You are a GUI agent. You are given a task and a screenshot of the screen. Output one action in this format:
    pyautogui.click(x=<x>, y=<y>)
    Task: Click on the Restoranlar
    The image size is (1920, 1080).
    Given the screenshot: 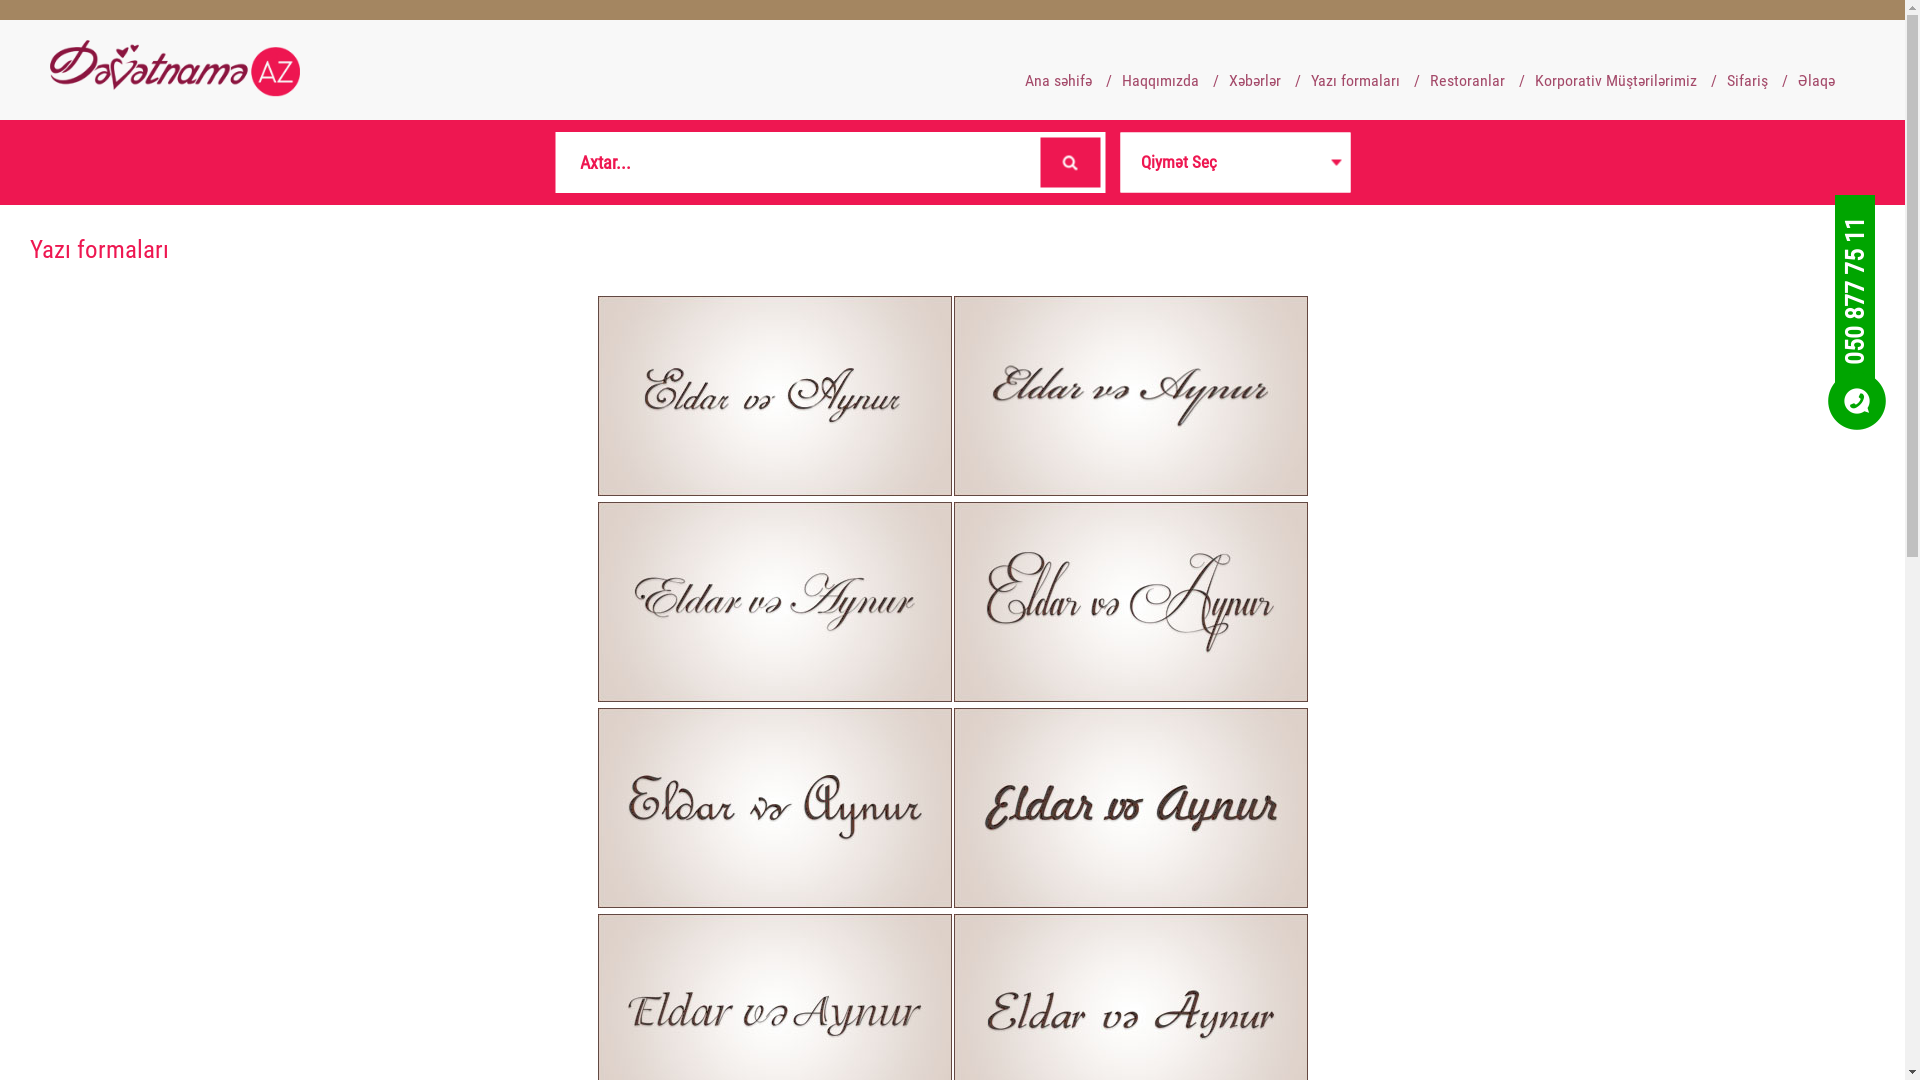 What is the action you would take?
    pyautogui.click(x=1468, y=80)
    